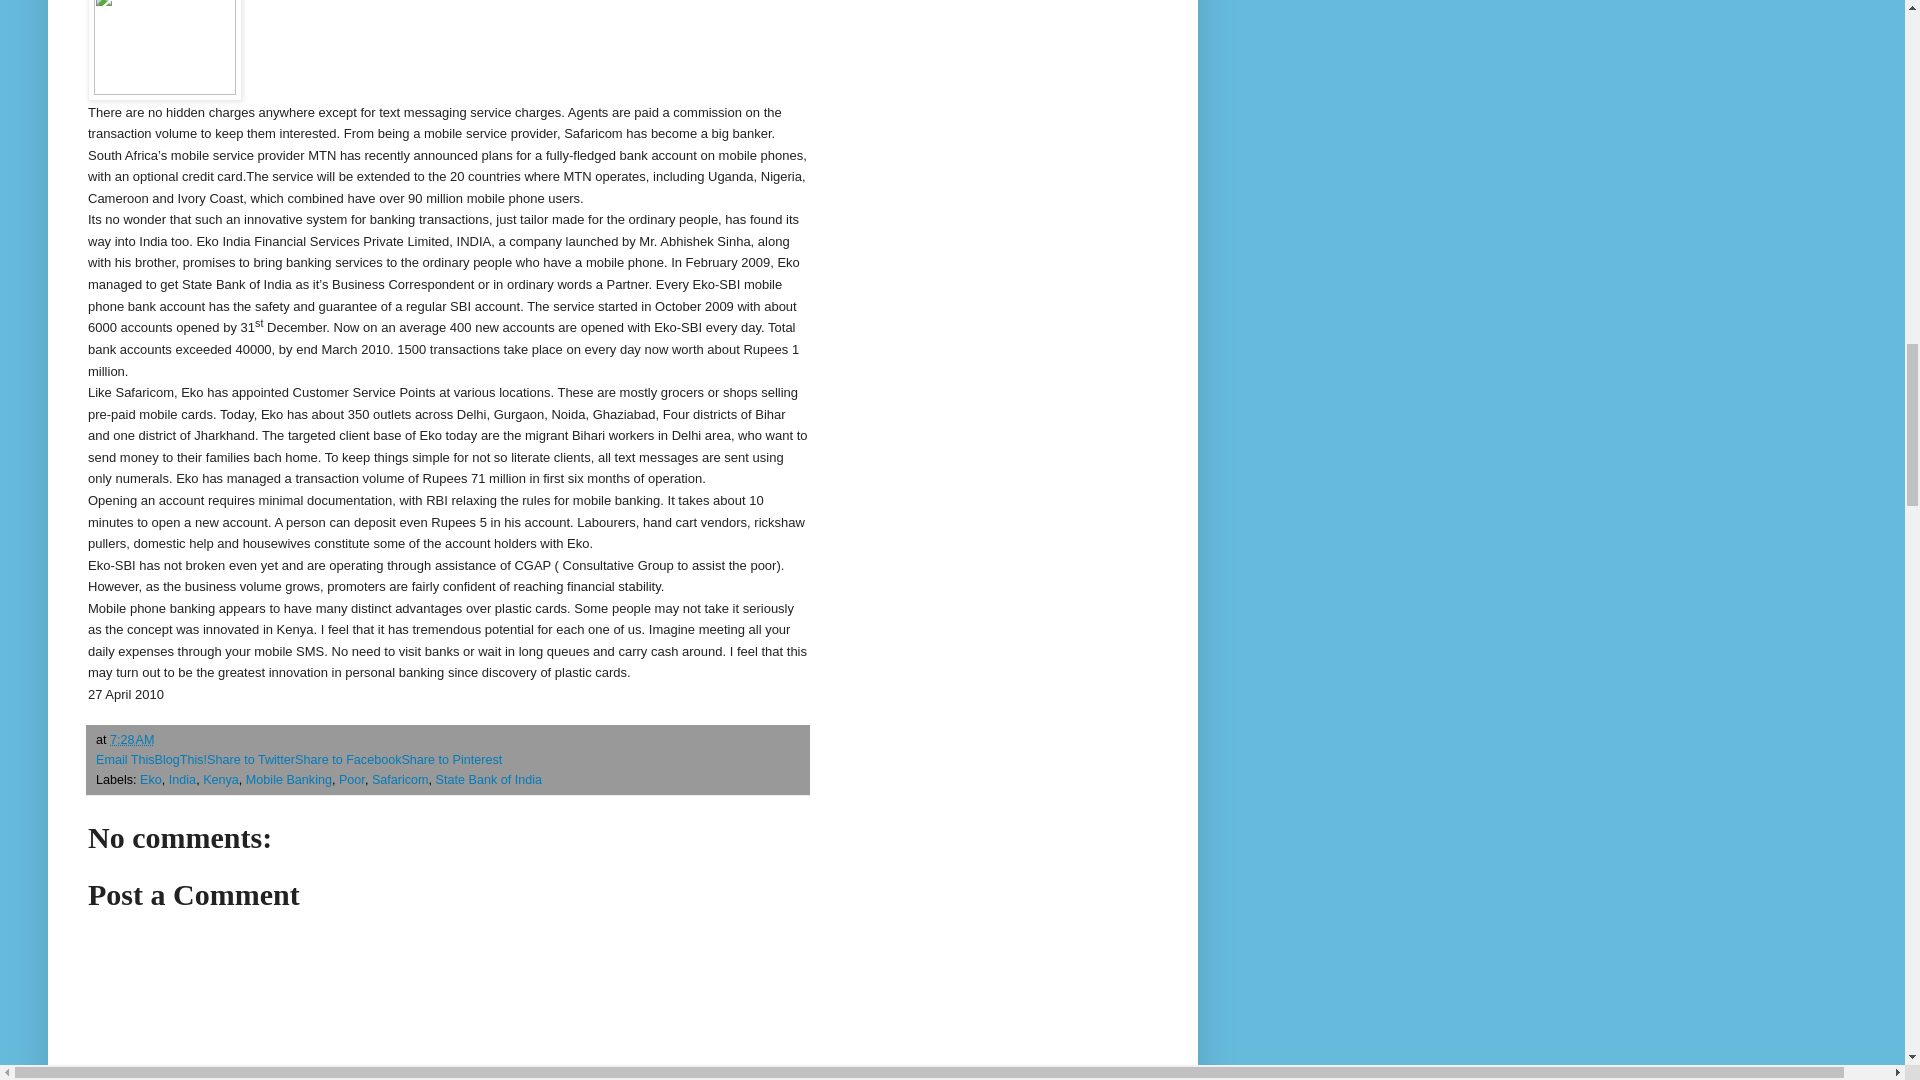  I want to click on Share to Twitter, so click(251, 759).